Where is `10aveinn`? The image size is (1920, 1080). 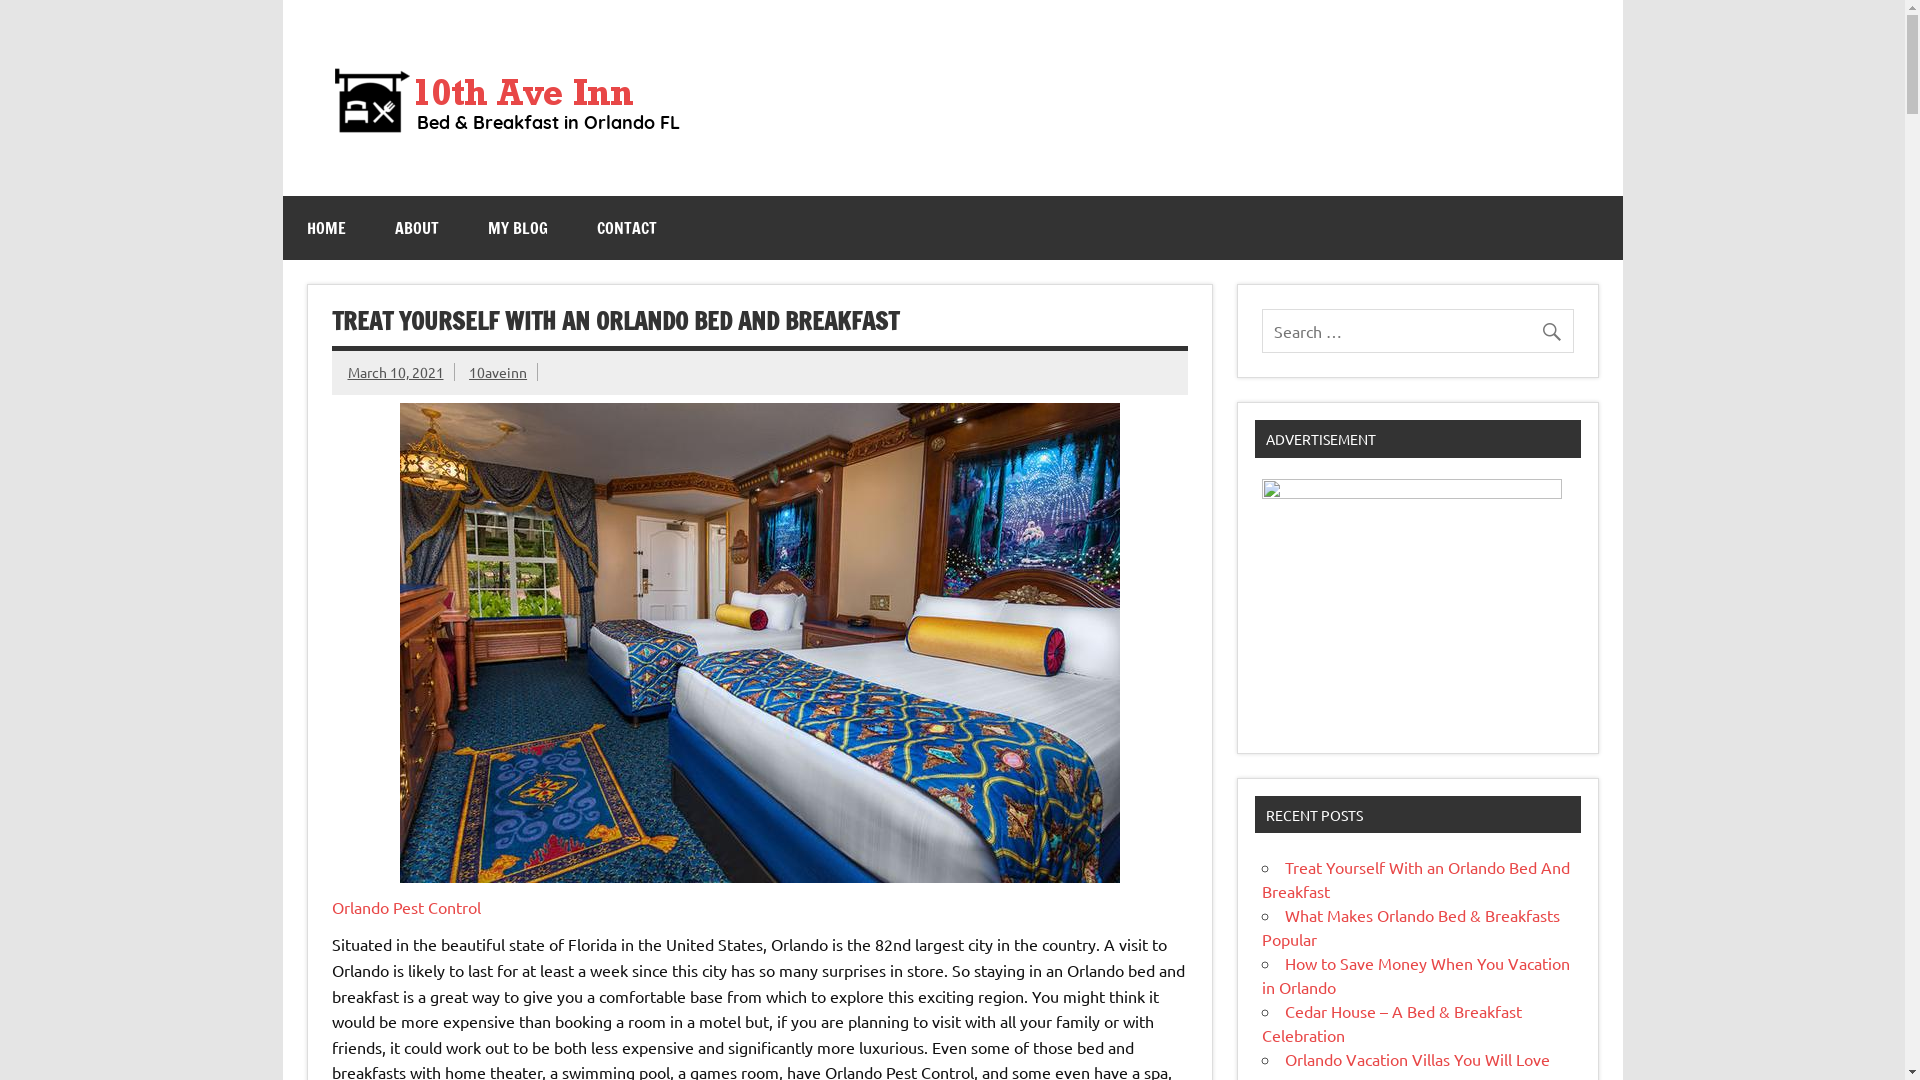
10aveinn is located at coordinates (498, 372).